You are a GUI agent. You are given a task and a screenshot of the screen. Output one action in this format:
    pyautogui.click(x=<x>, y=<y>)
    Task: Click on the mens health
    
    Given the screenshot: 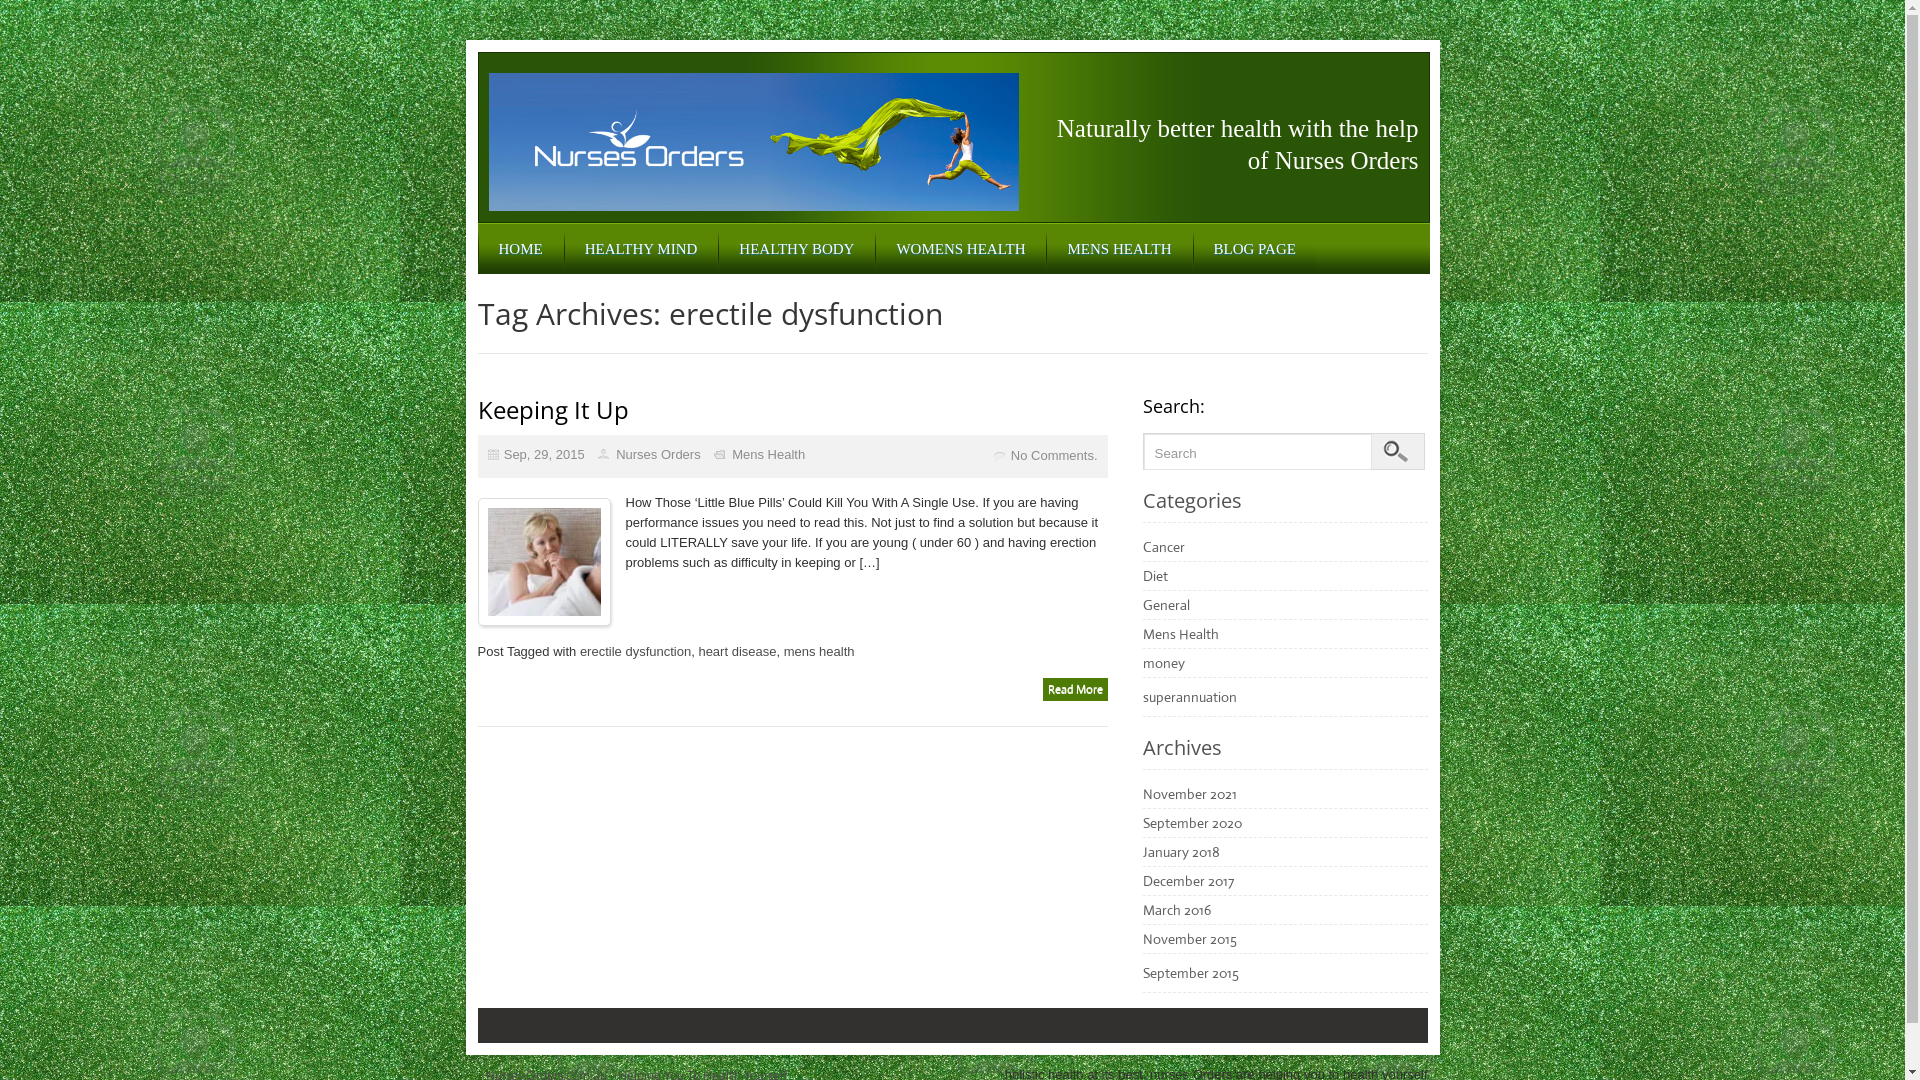 What is the action you would take?
    pyautogui.click(x=820, y=652)
    